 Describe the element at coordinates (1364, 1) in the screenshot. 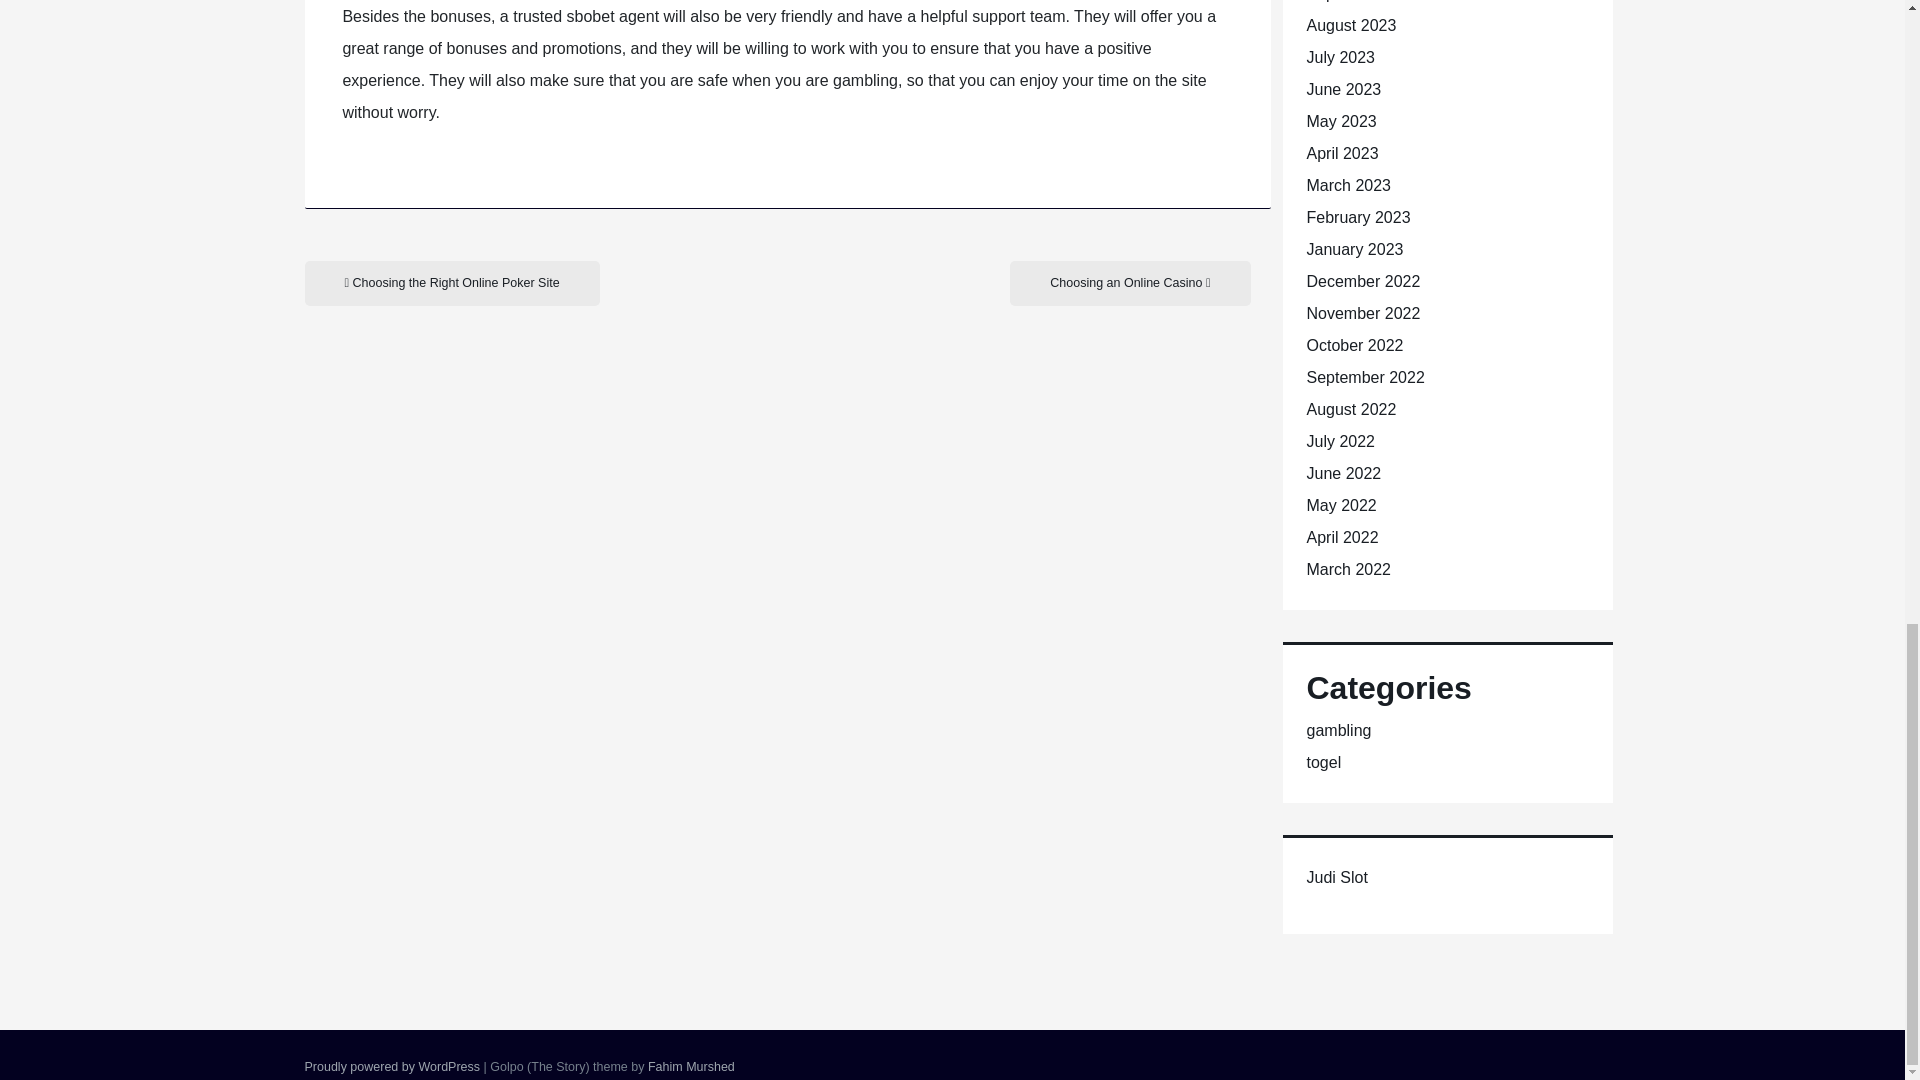

I see `September 2023` at that location.